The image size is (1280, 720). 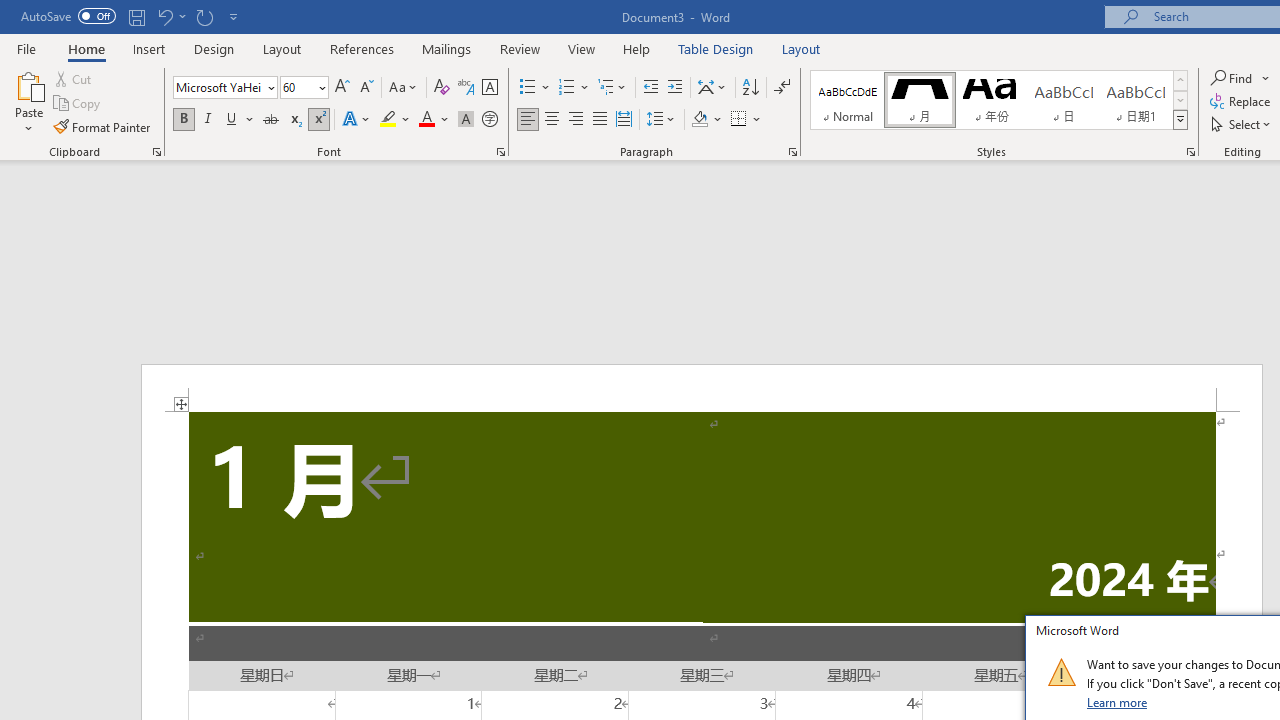 What do you see at coordinates (599, 120) in the screenshot?
I see `Justify` at bounding box center [599, 120].